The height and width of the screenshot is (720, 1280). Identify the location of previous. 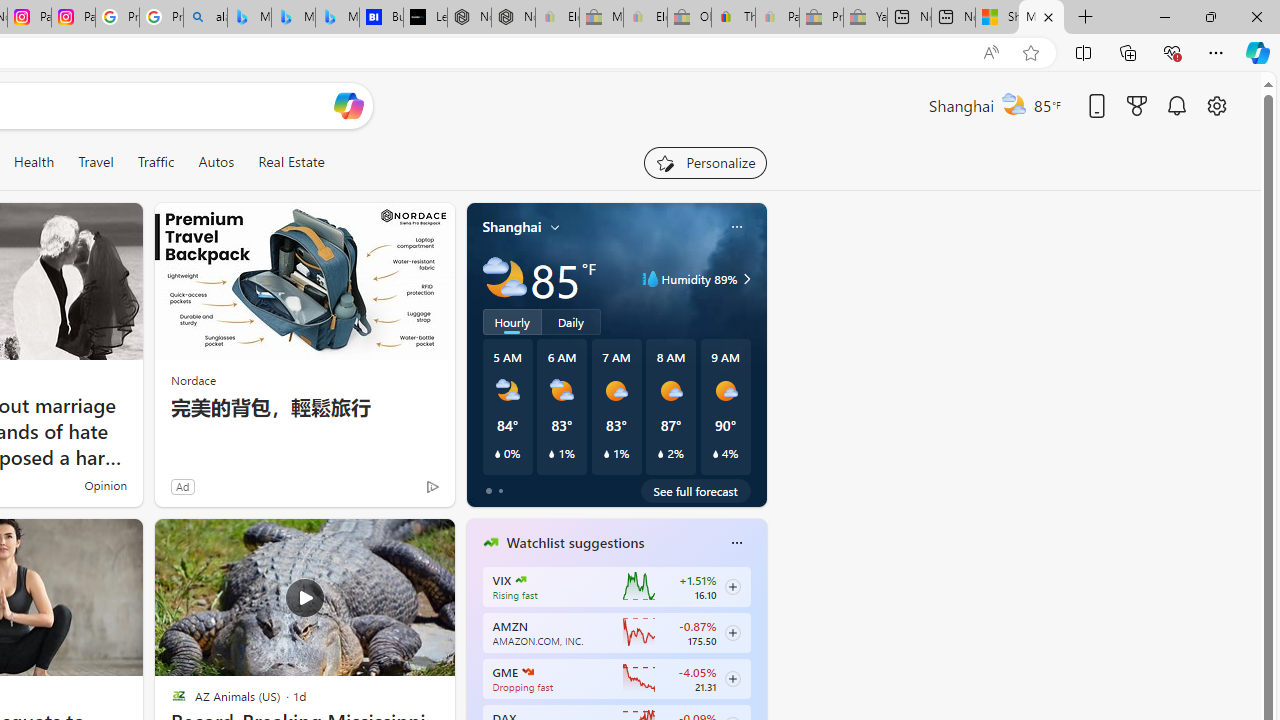
(476, 670).